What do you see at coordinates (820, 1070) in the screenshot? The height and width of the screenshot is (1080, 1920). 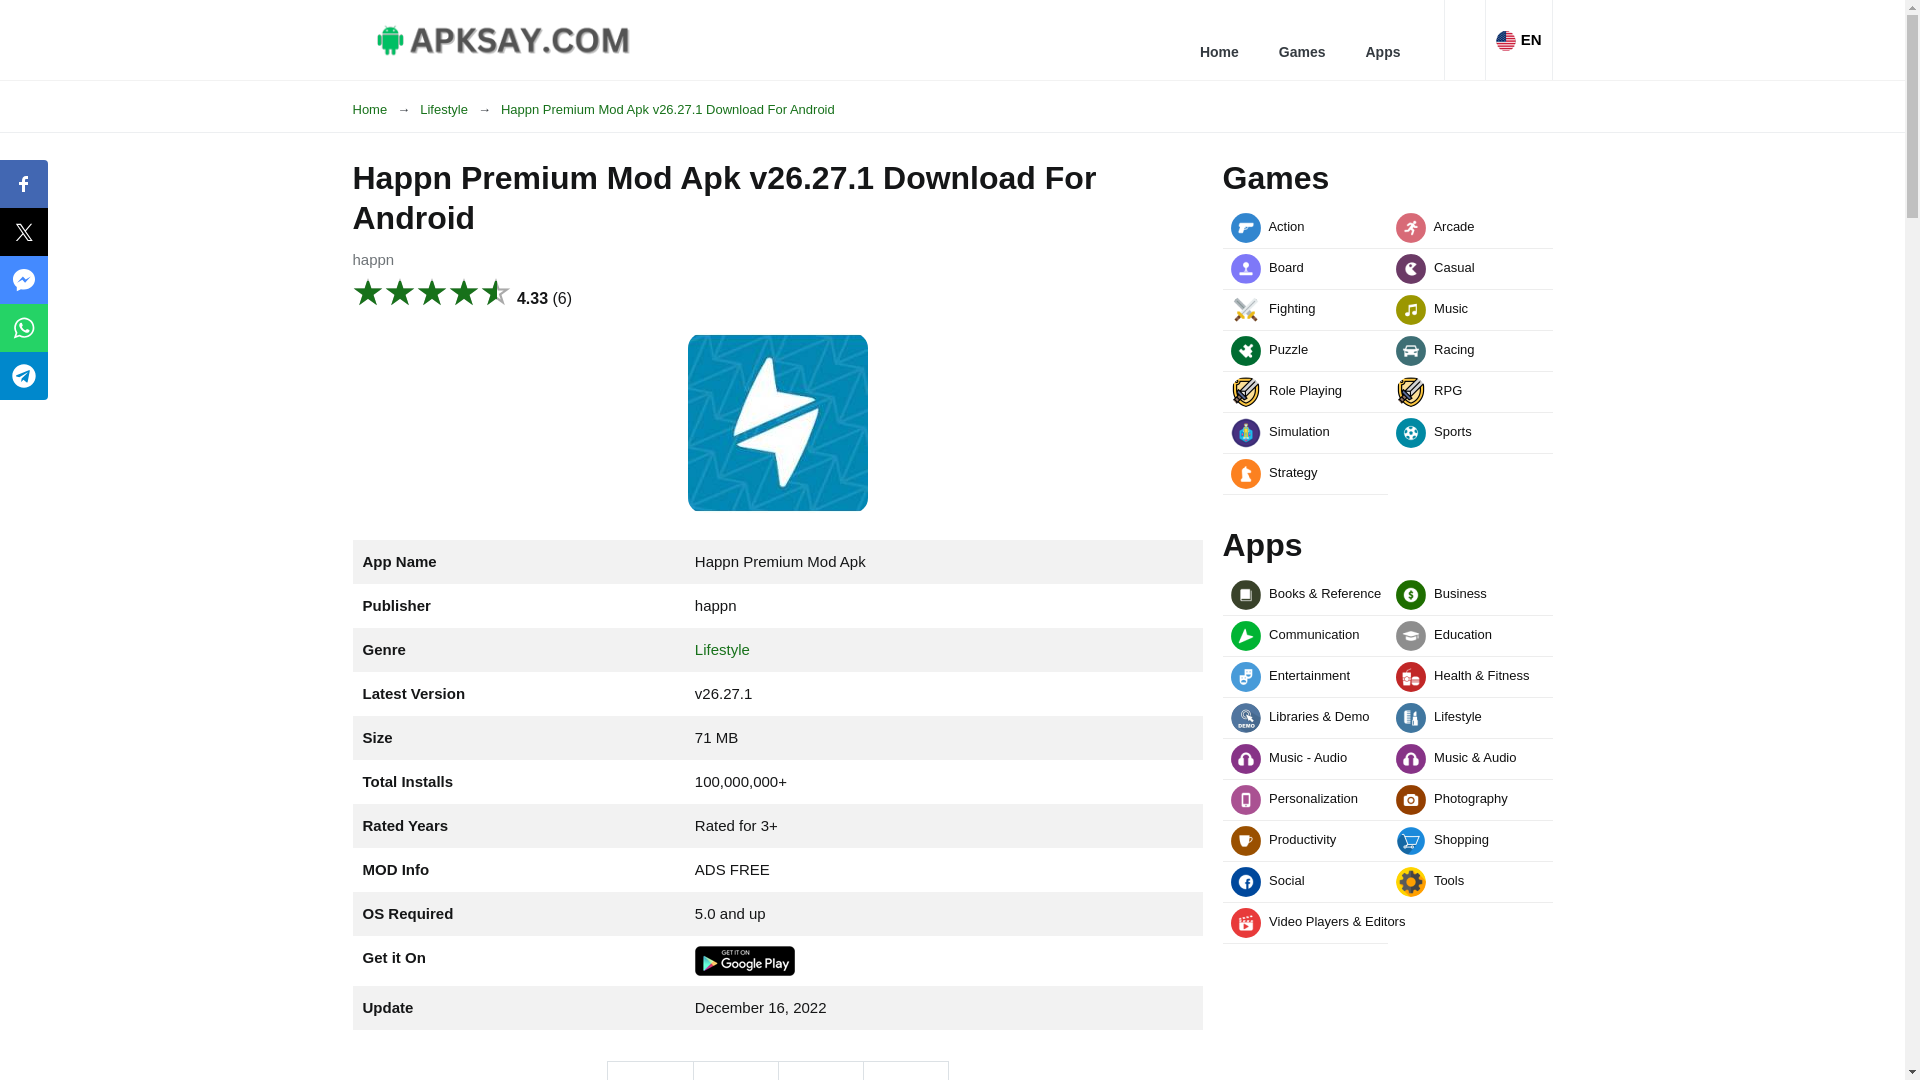 I see `Share on Telegram` at bounding box center [820, 1070].